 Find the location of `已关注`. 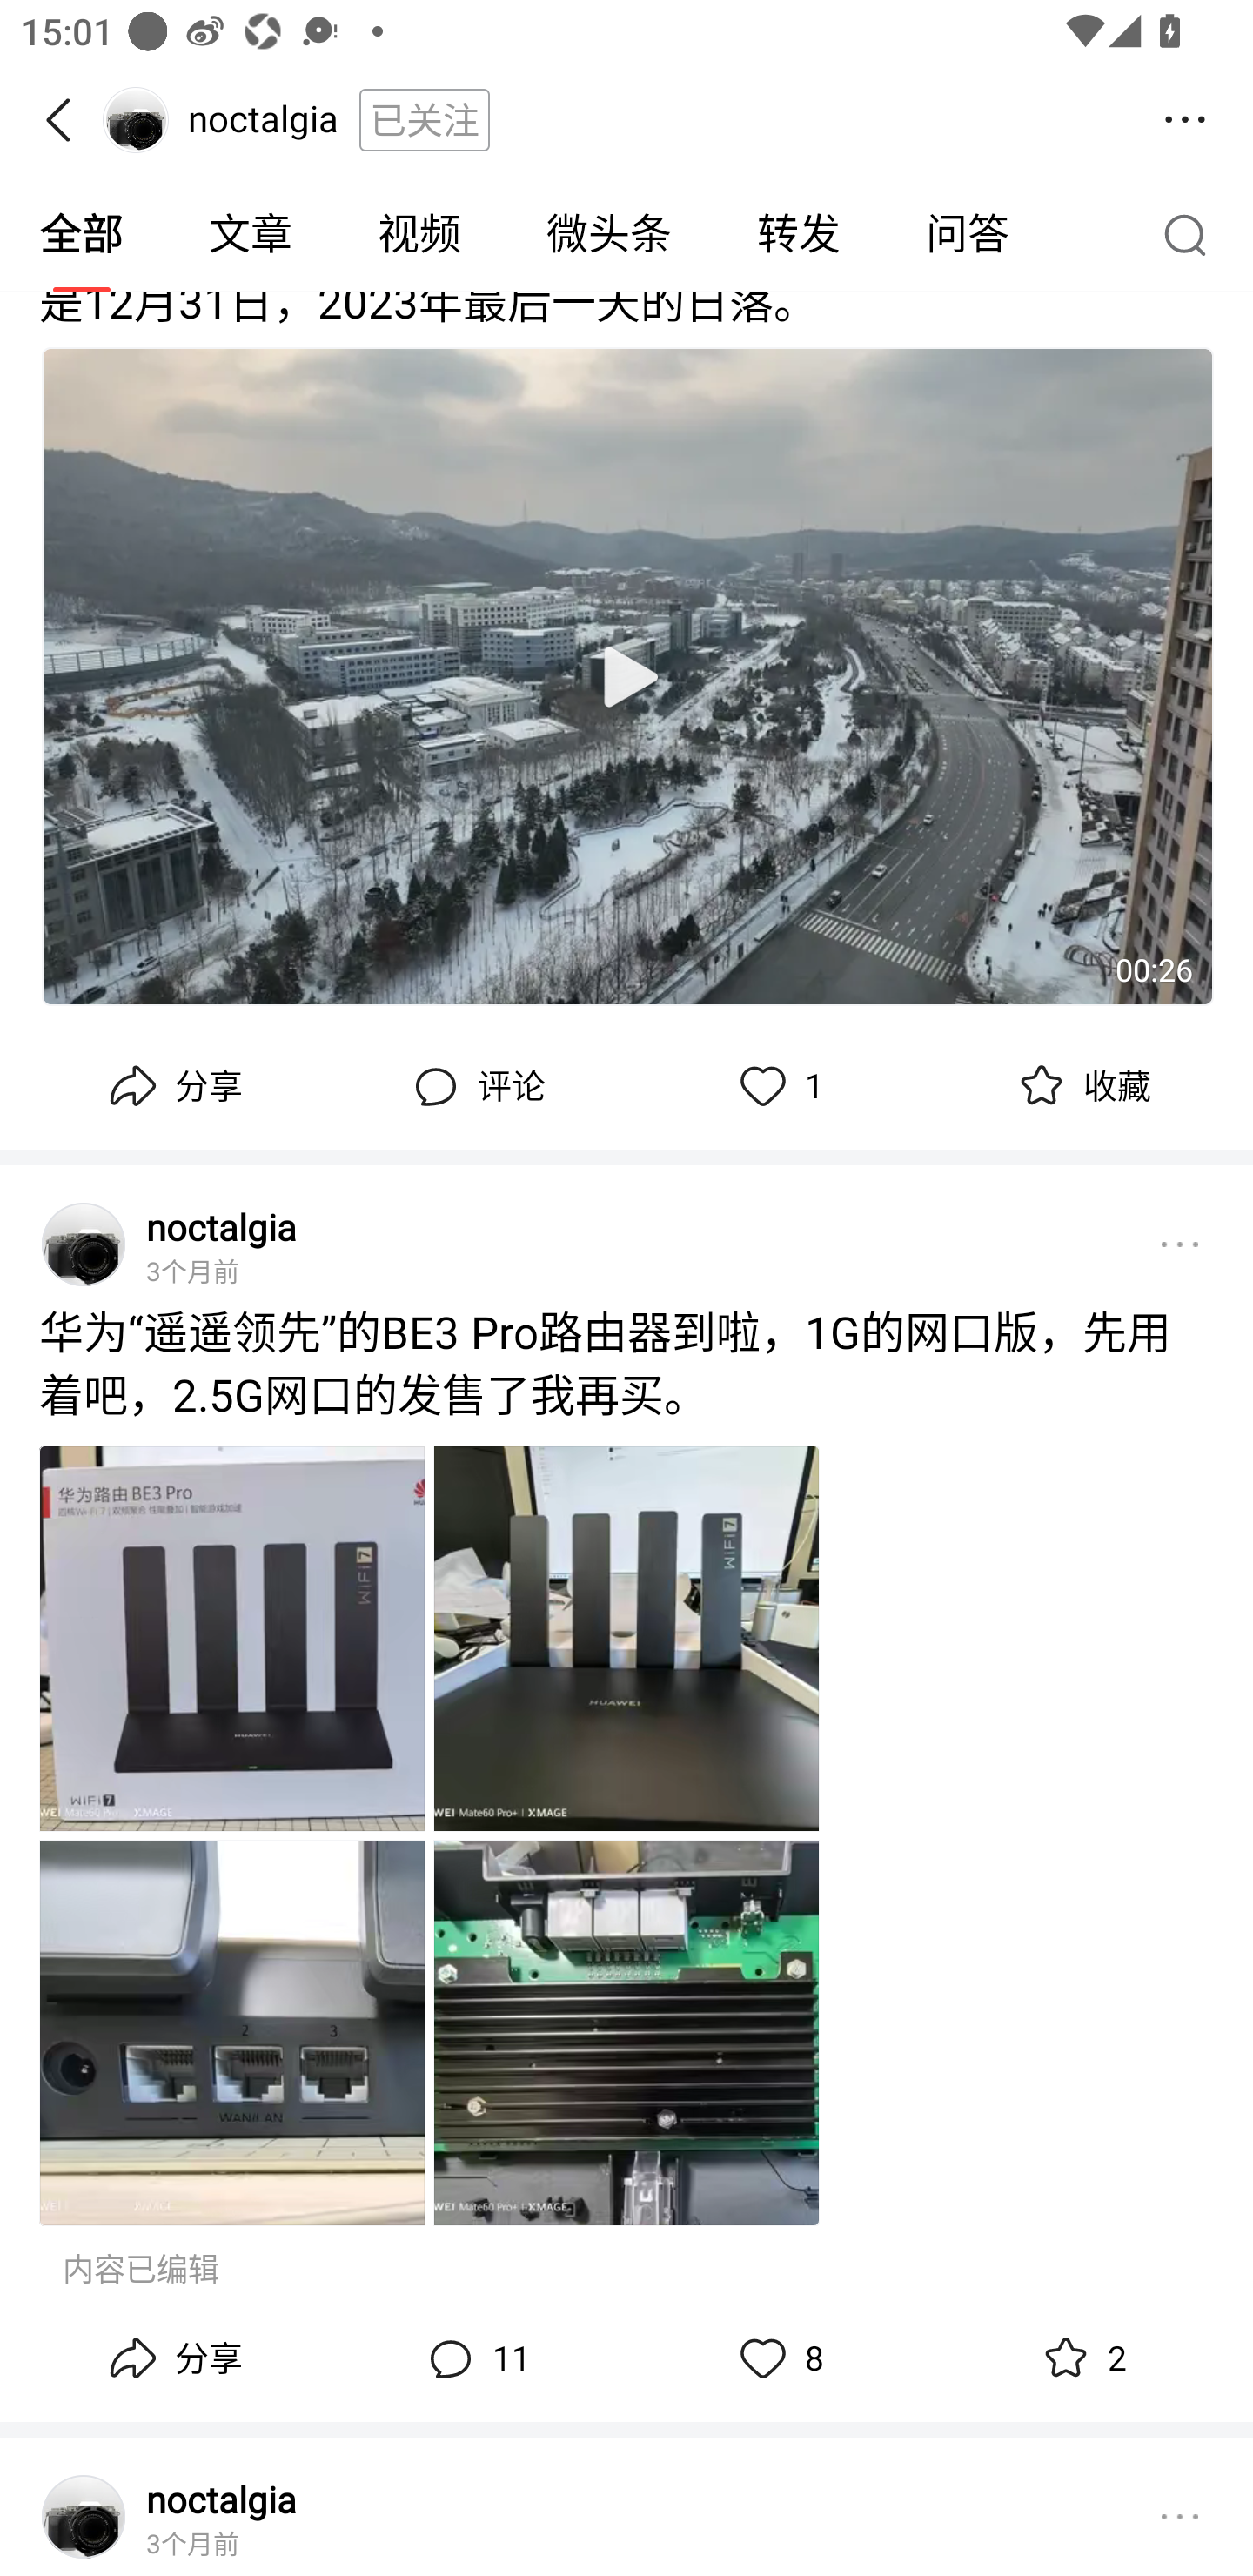

已关注 is located at coordinates (425, 119).